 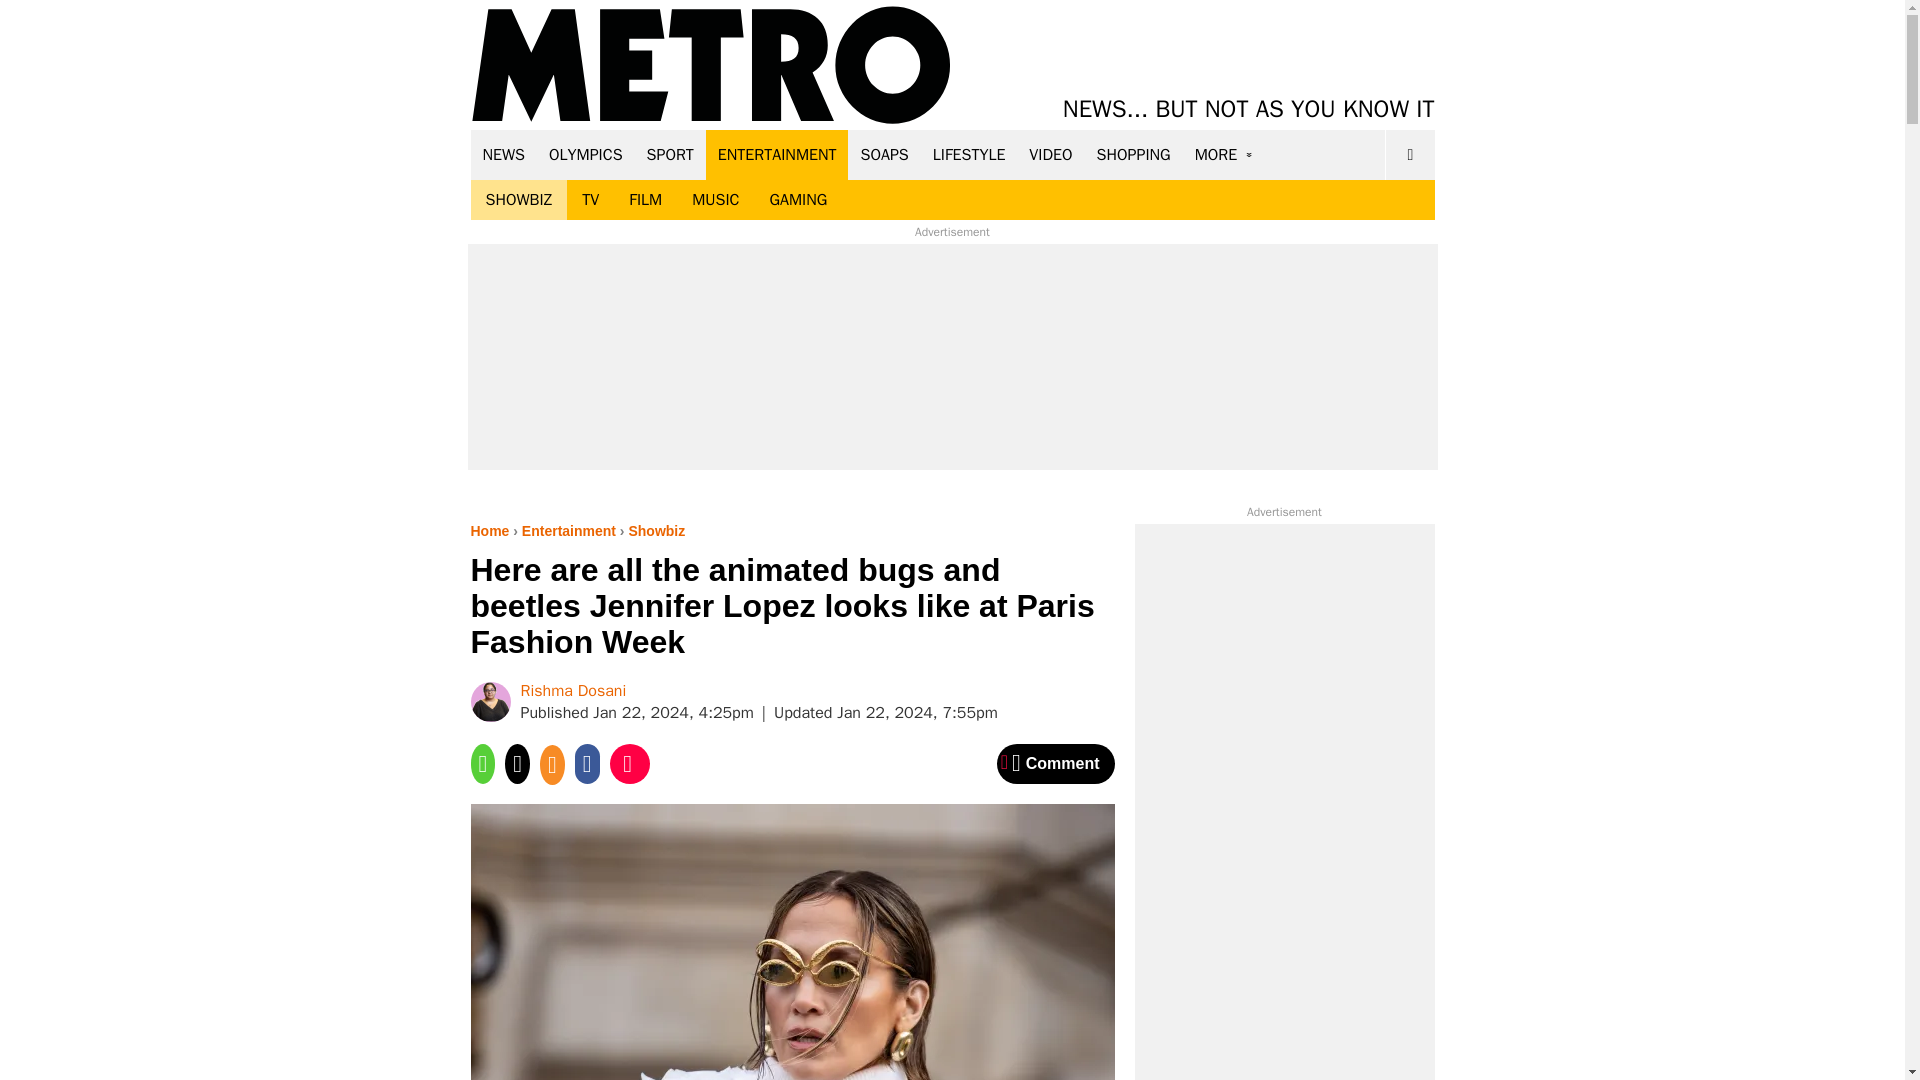 What do you see at coordinates (884, 154) in the screenshot?
I see `SOAPS` at bounding box center [884, 154].